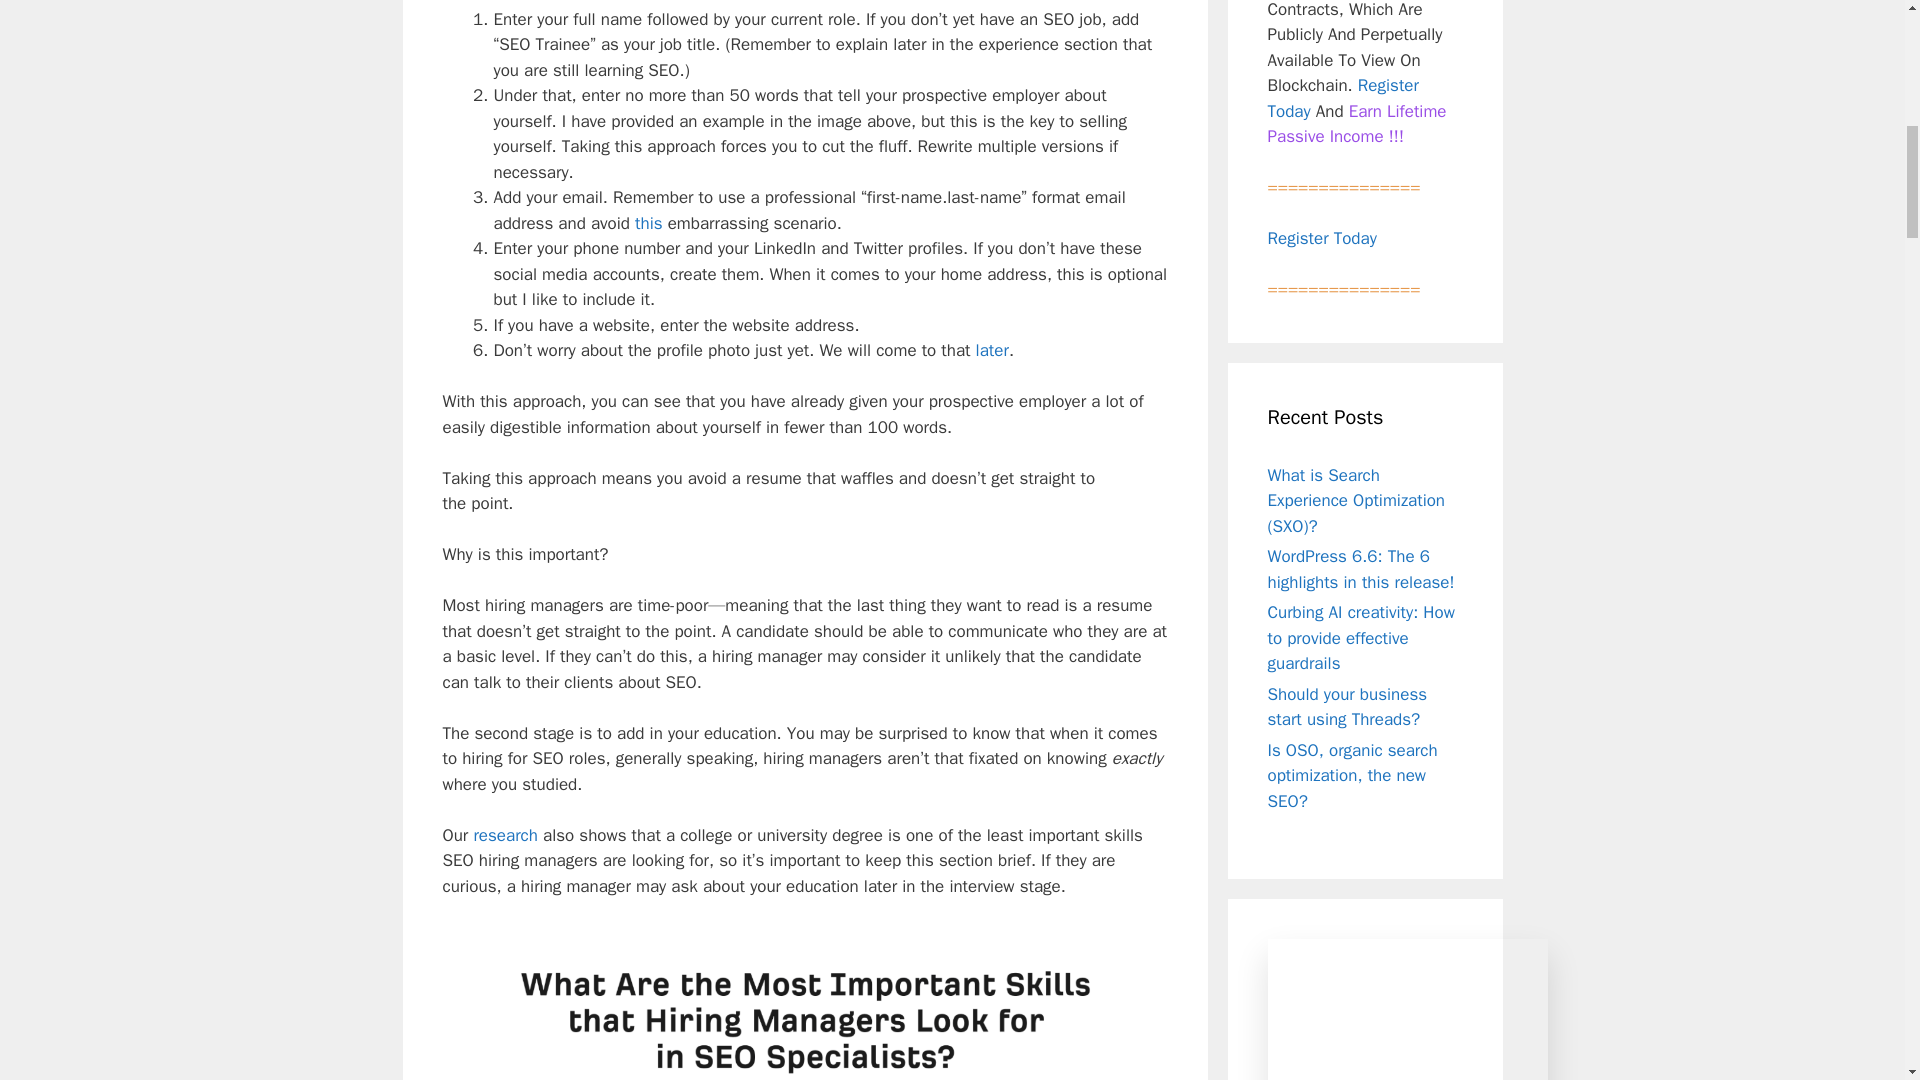 This screenshot has width=1920, height=1080. What do you see at coordinates (1348, 707) in the screenshot?
I see `Should your business start using Threads?` at bounding box center [1348, 707].